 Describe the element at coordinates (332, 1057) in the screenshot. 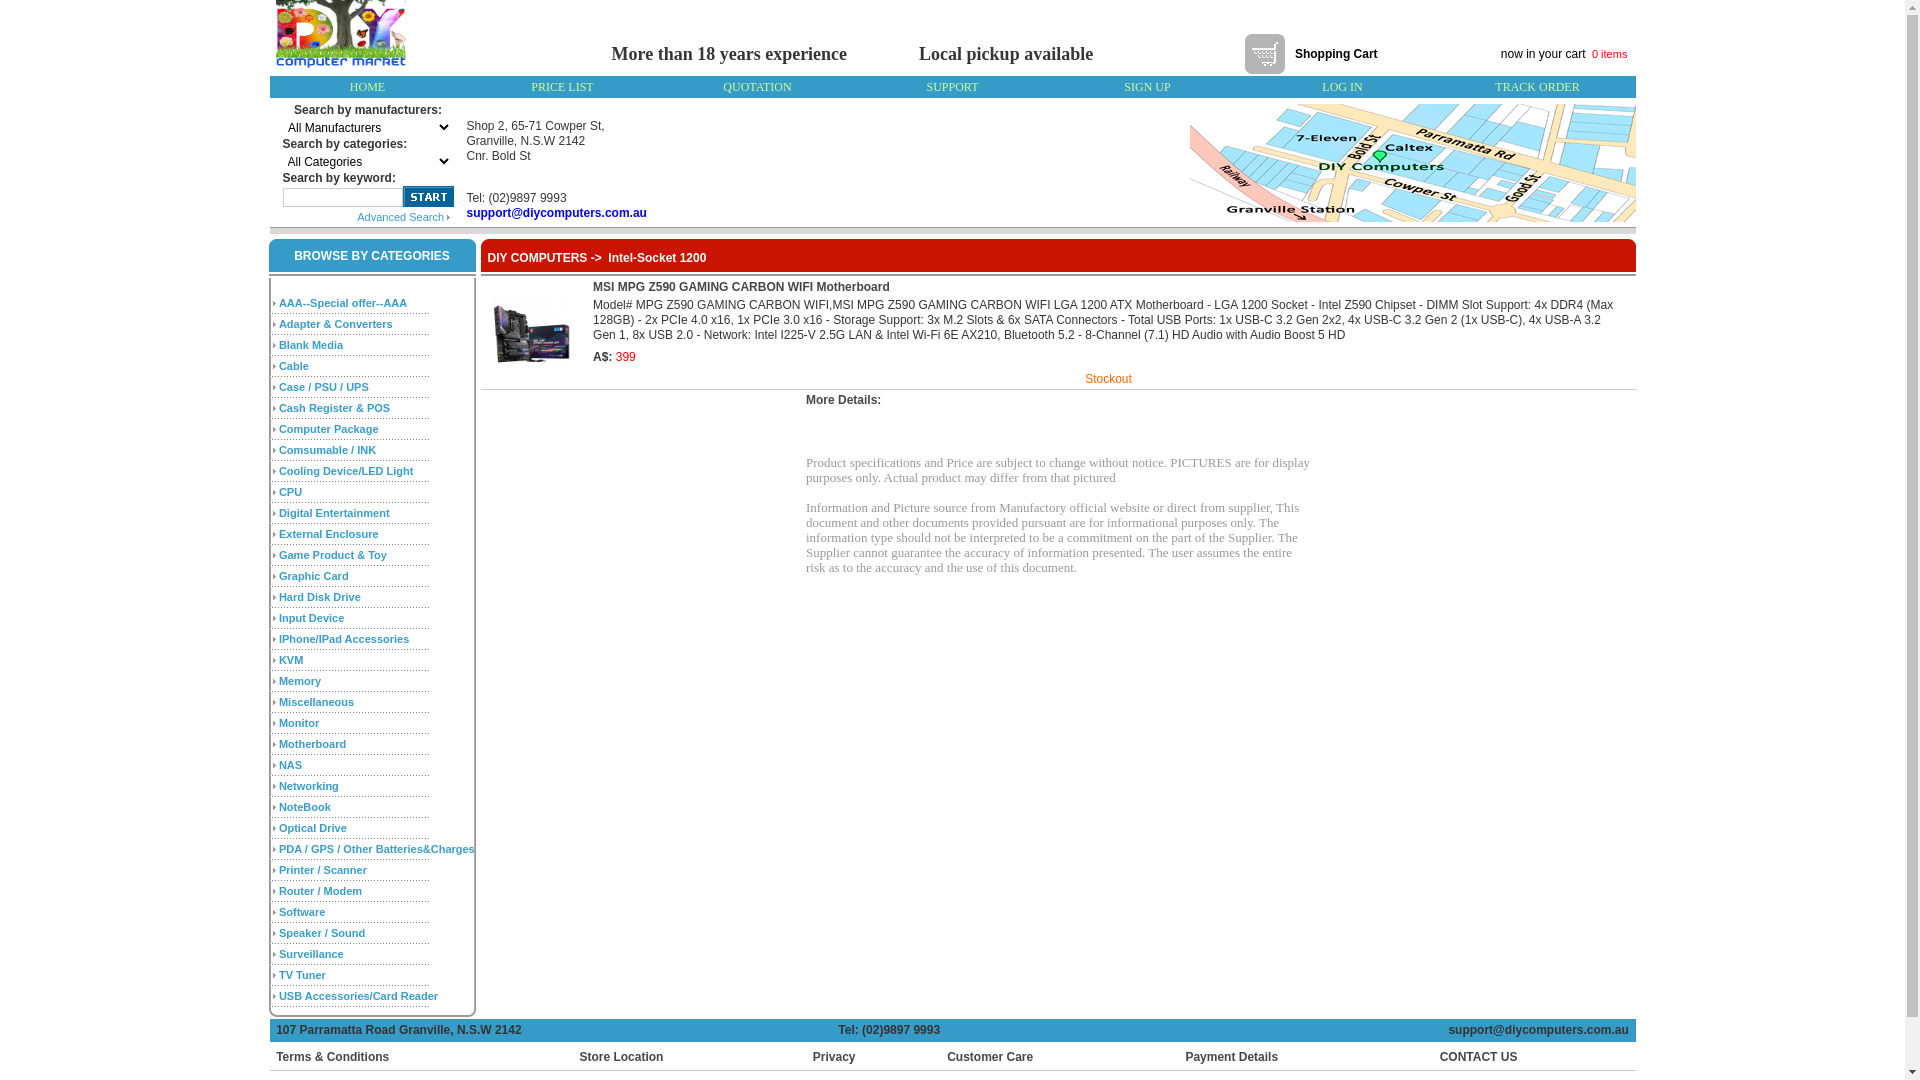

I see `Terms & Conditions` at that location.